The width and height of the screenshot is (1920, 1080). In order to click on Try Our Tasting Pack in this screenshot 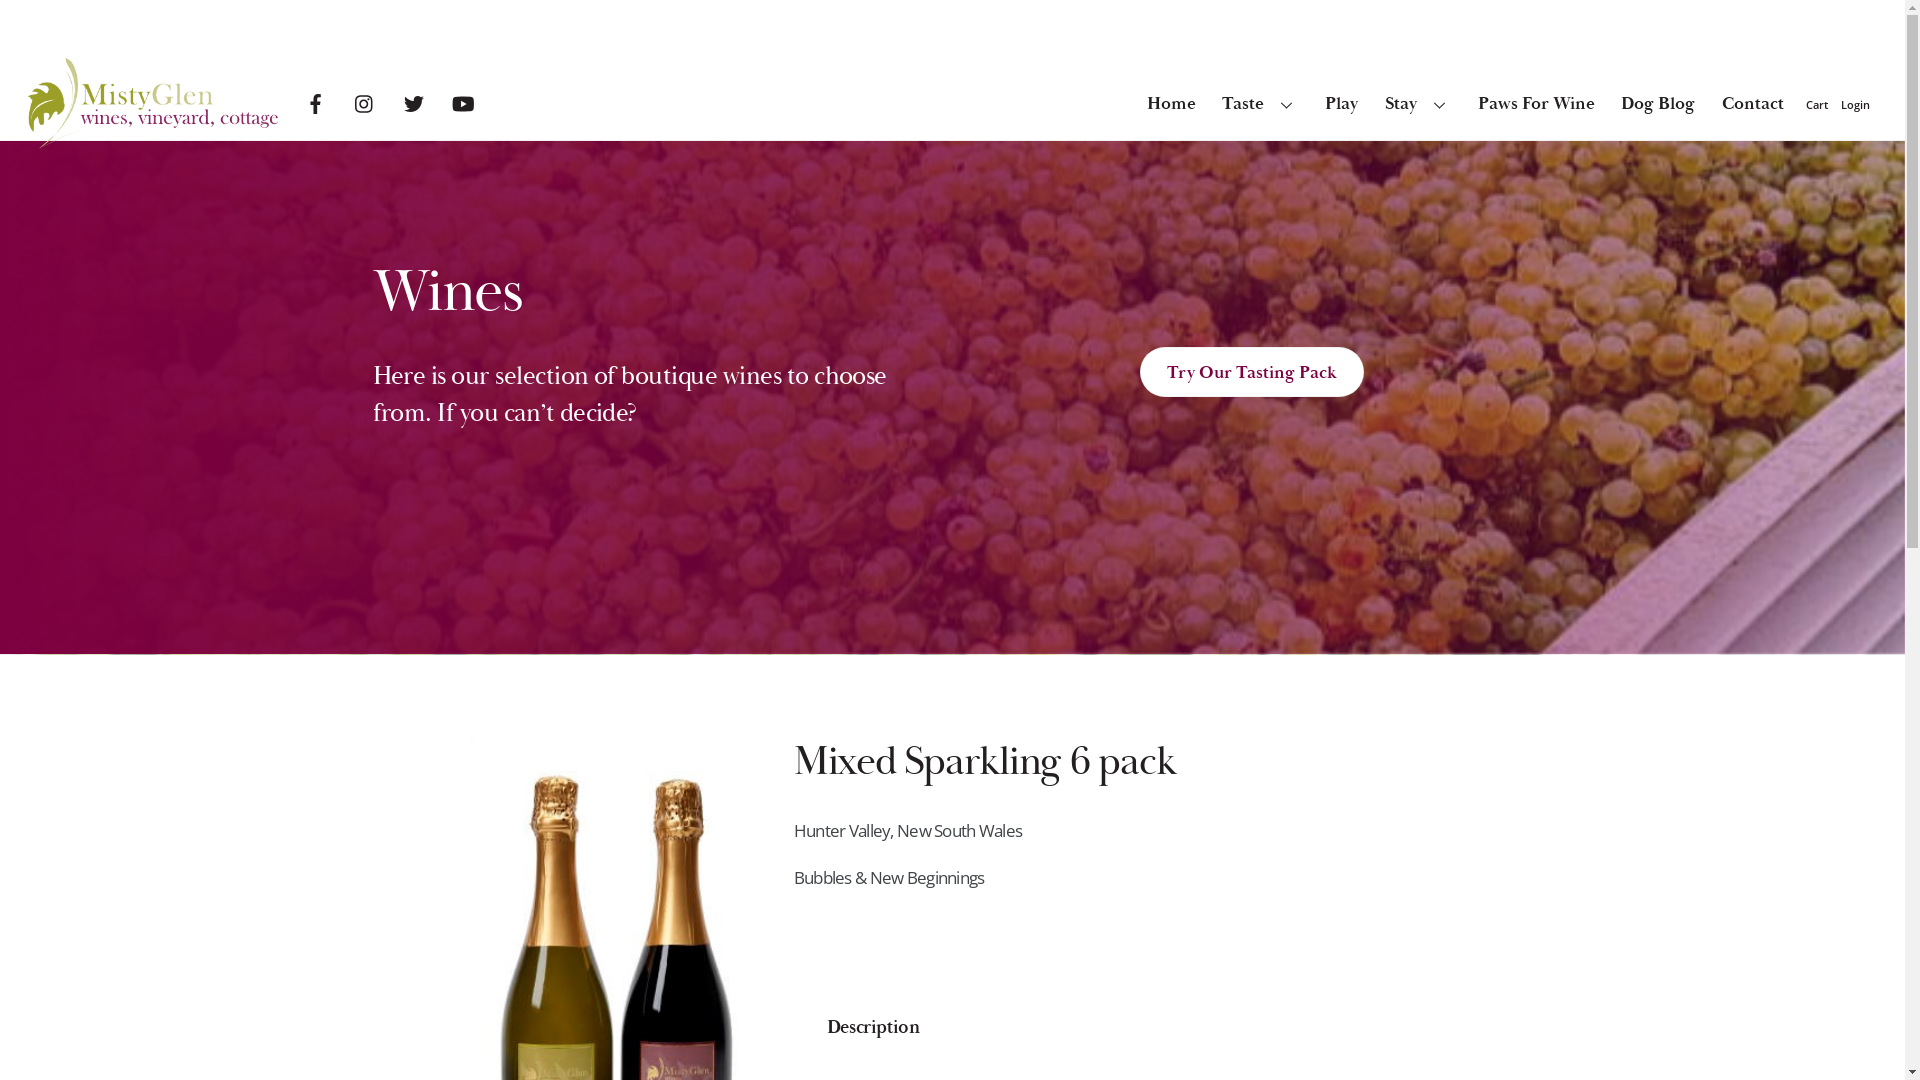, I will do `click(1252, 372)`.